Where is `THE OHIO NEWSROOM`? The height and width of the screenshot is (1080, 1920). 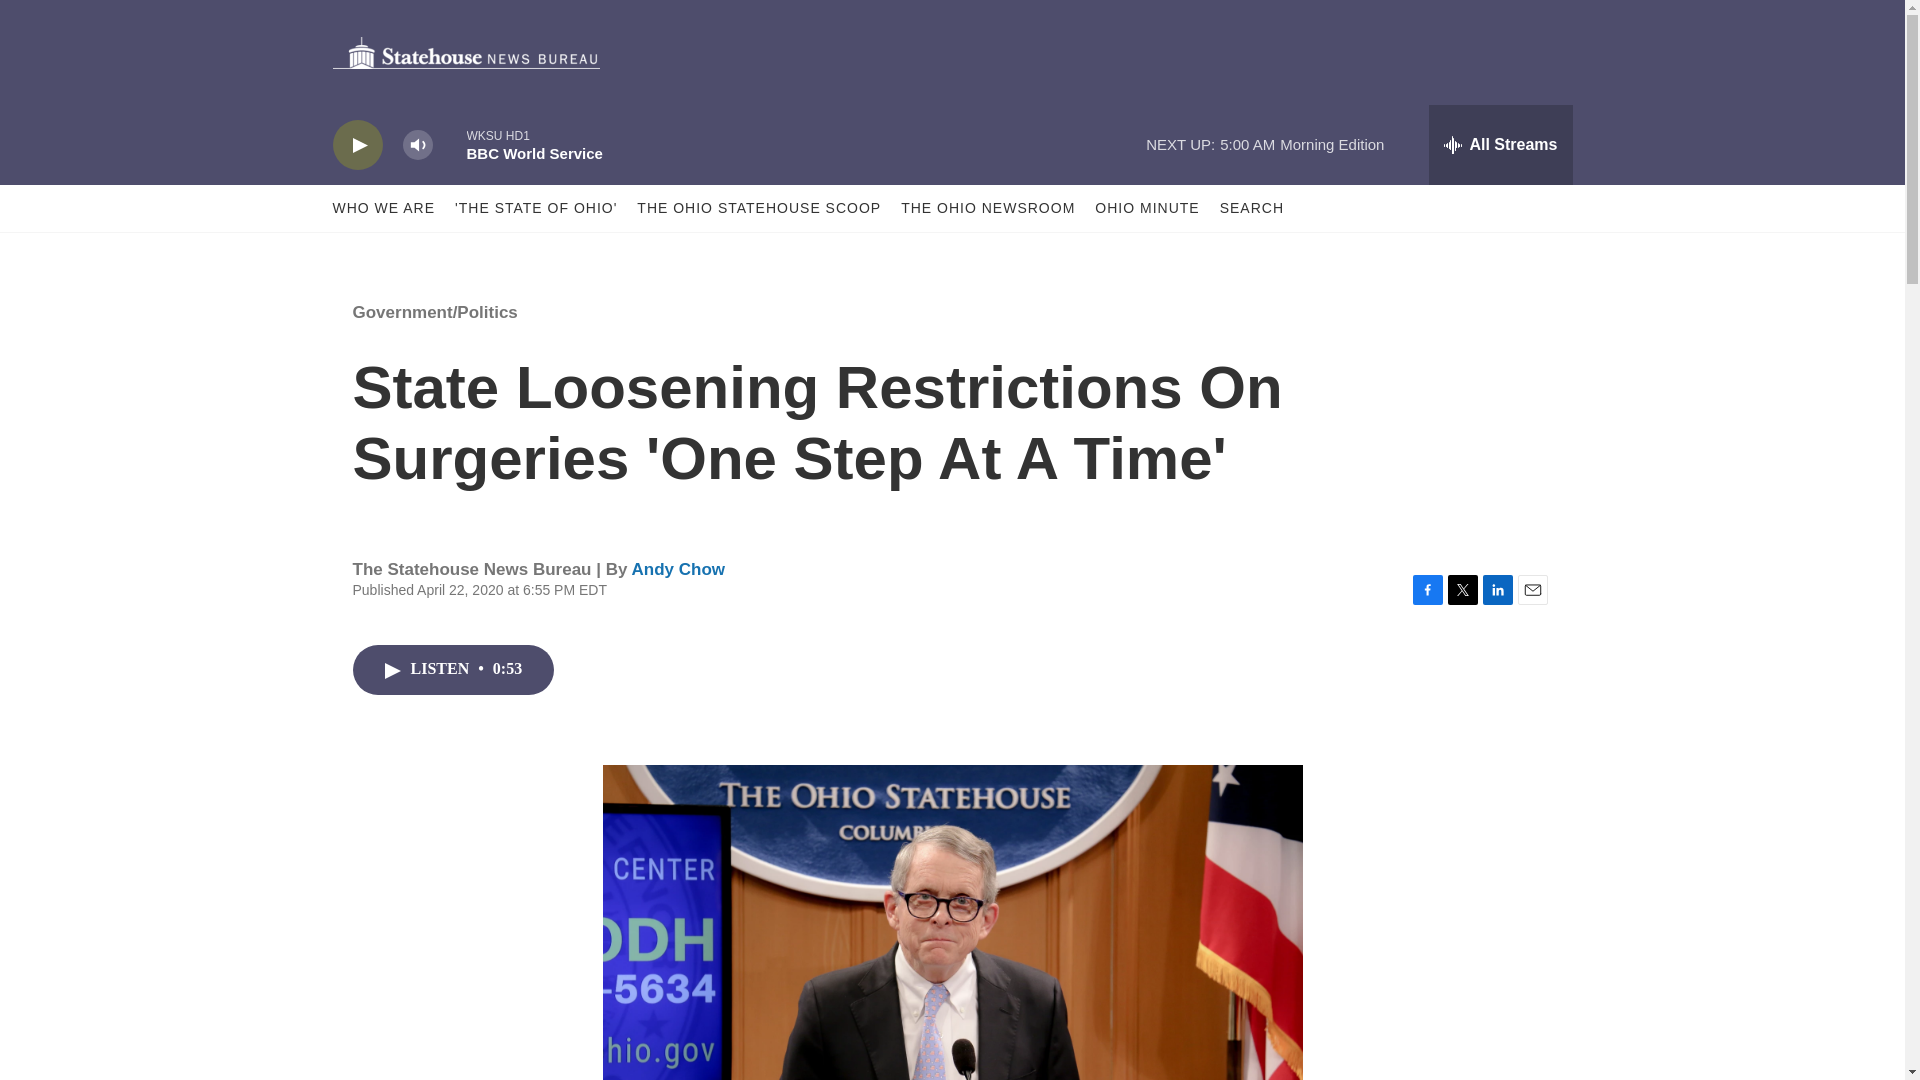
THE OHIO NEWSROOM is located at coordinates (988, 208).